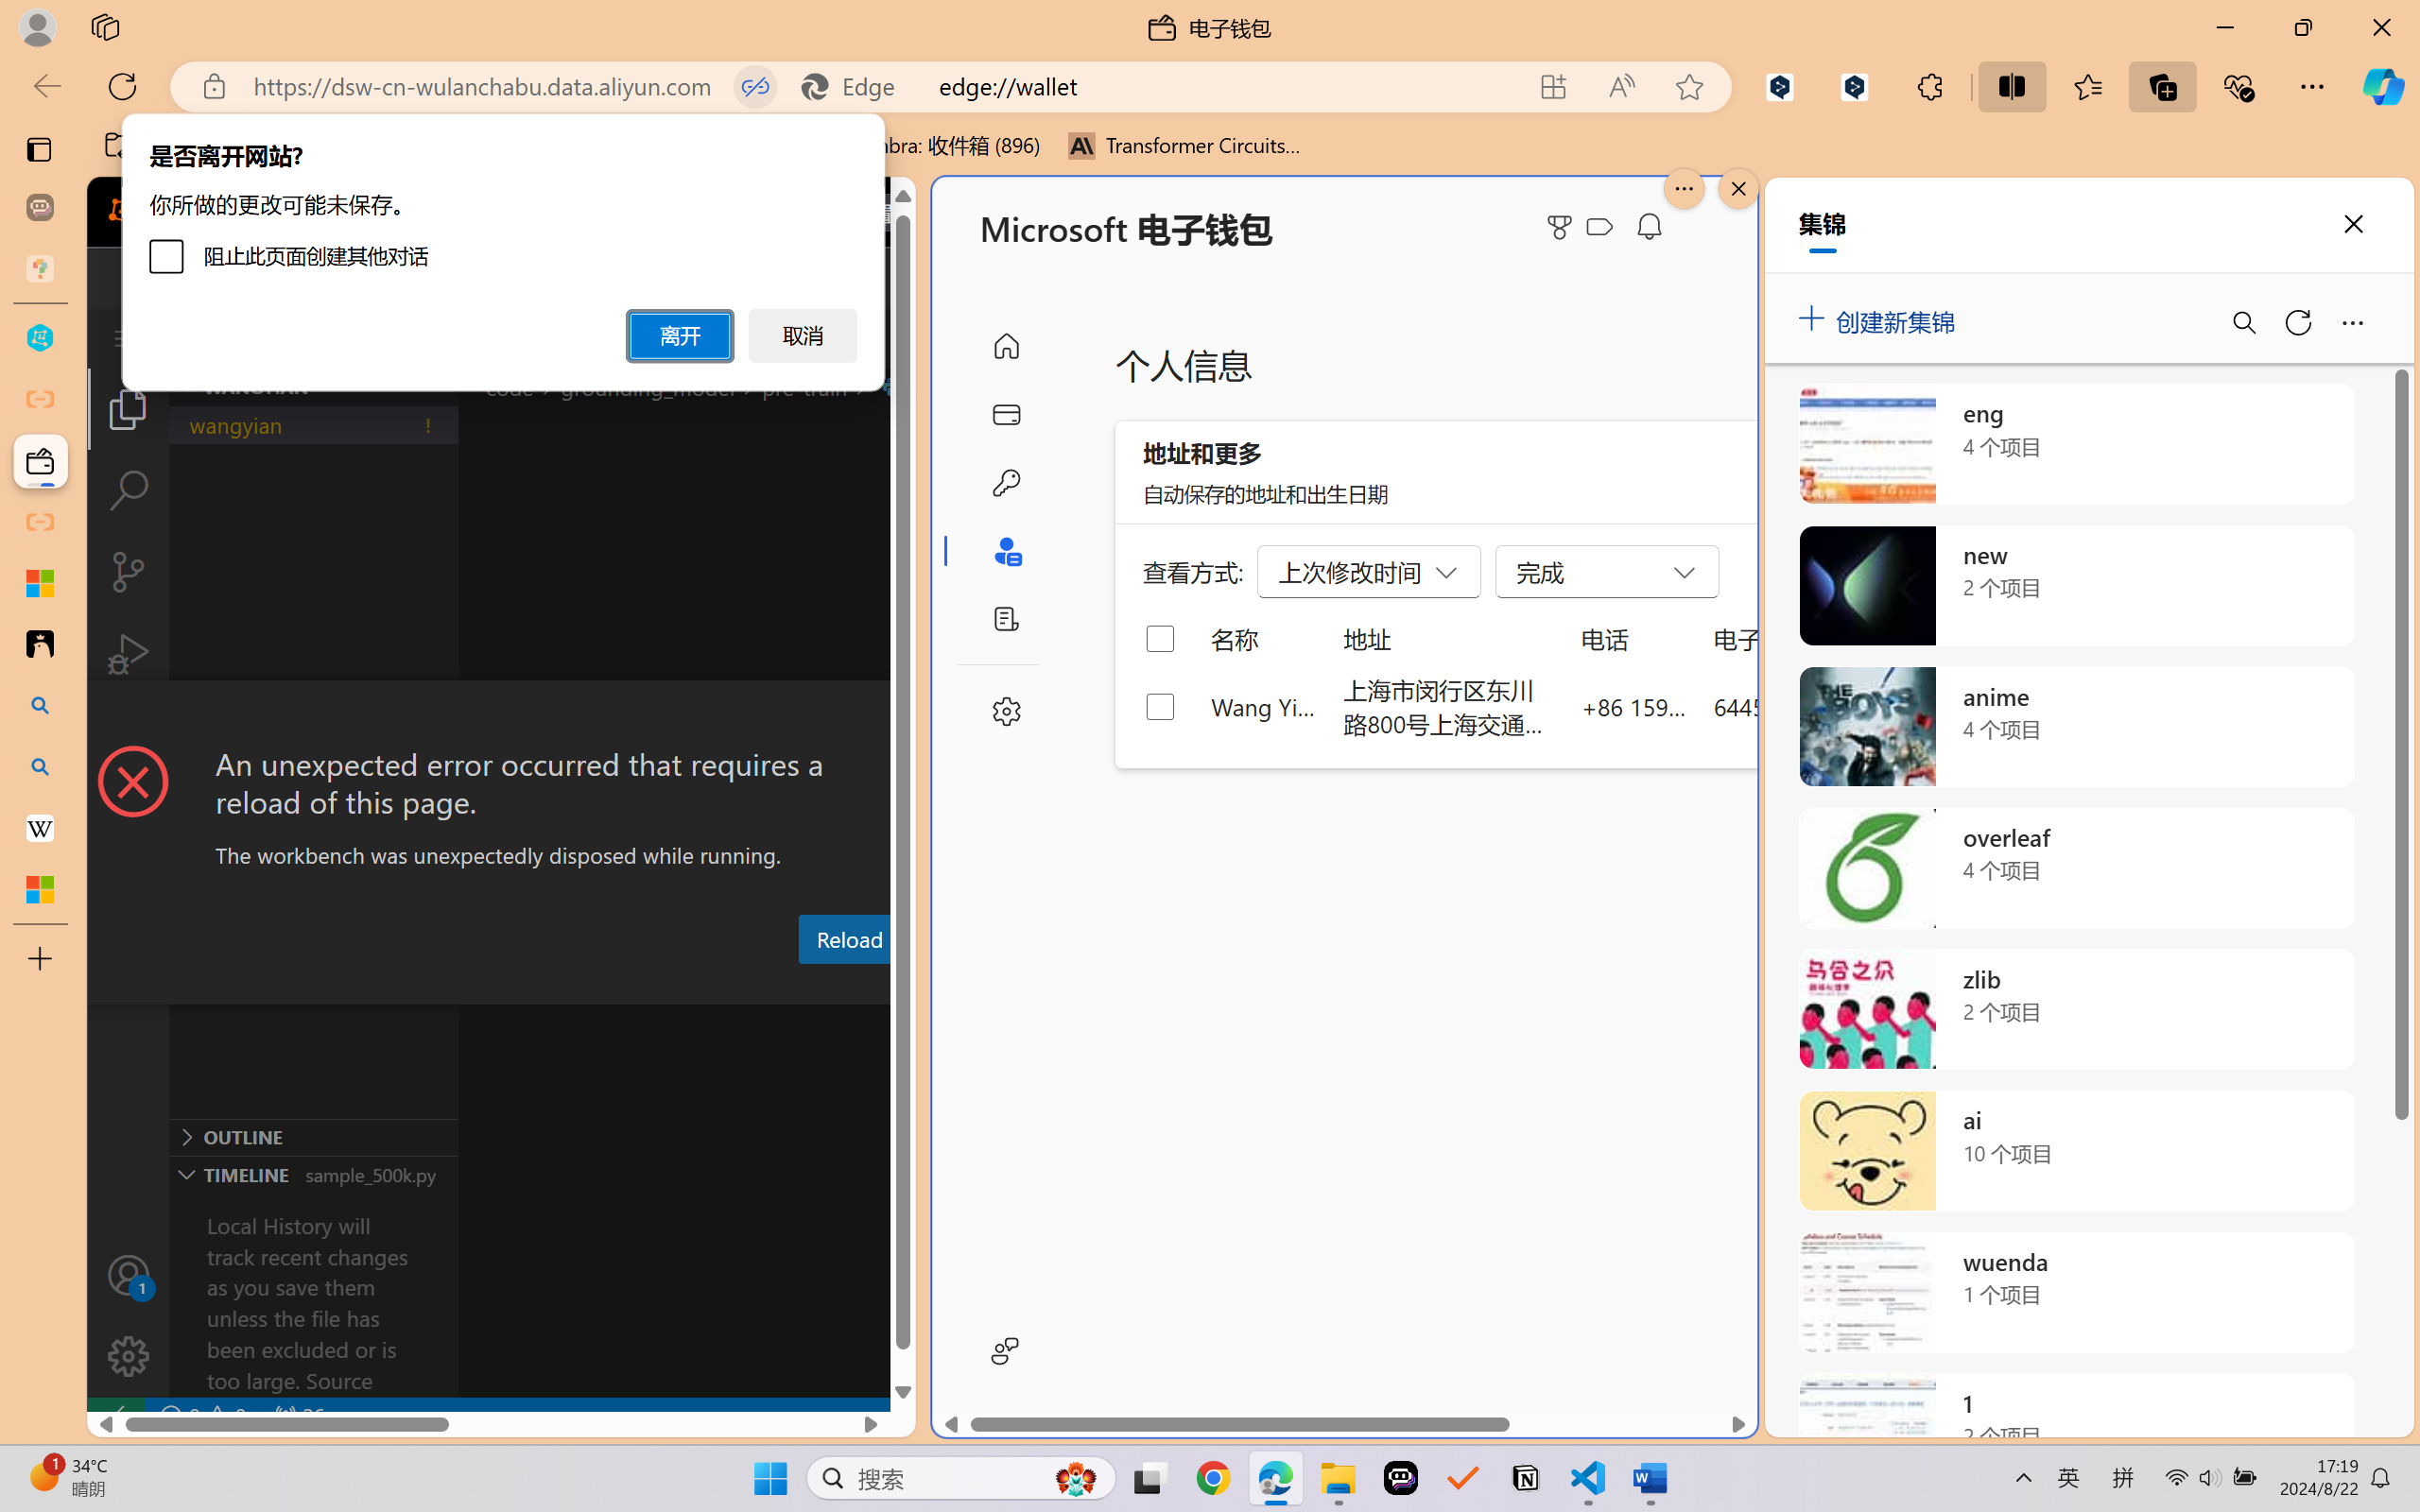 The width and height of the screenshot is (2420, 1512). What do you see at coordinates (1563, 227) in the screenshot?
I see `Microsoft Rewards` at bounding box center [1563, 227].